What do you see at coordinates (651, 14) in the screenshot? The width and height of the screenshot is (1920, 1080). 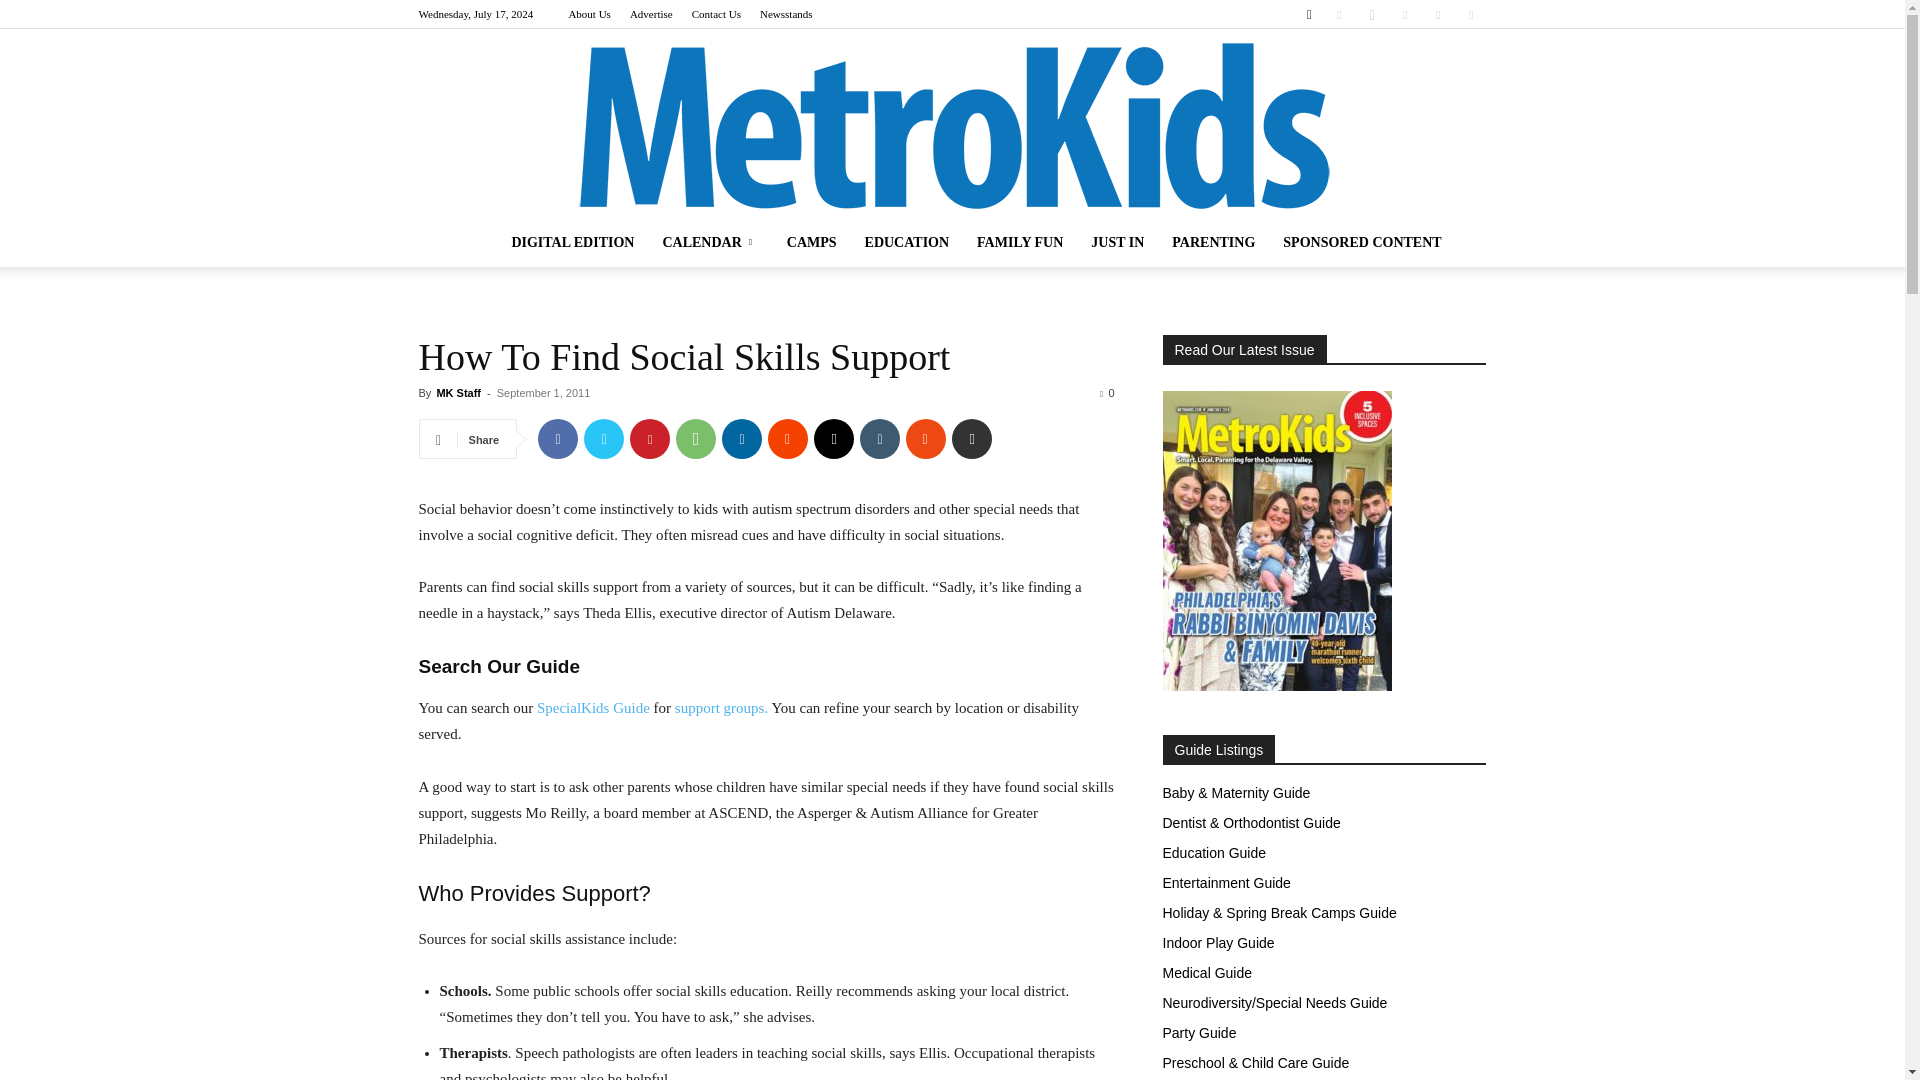 I see `Advertise` at bounding box center [651, 14].